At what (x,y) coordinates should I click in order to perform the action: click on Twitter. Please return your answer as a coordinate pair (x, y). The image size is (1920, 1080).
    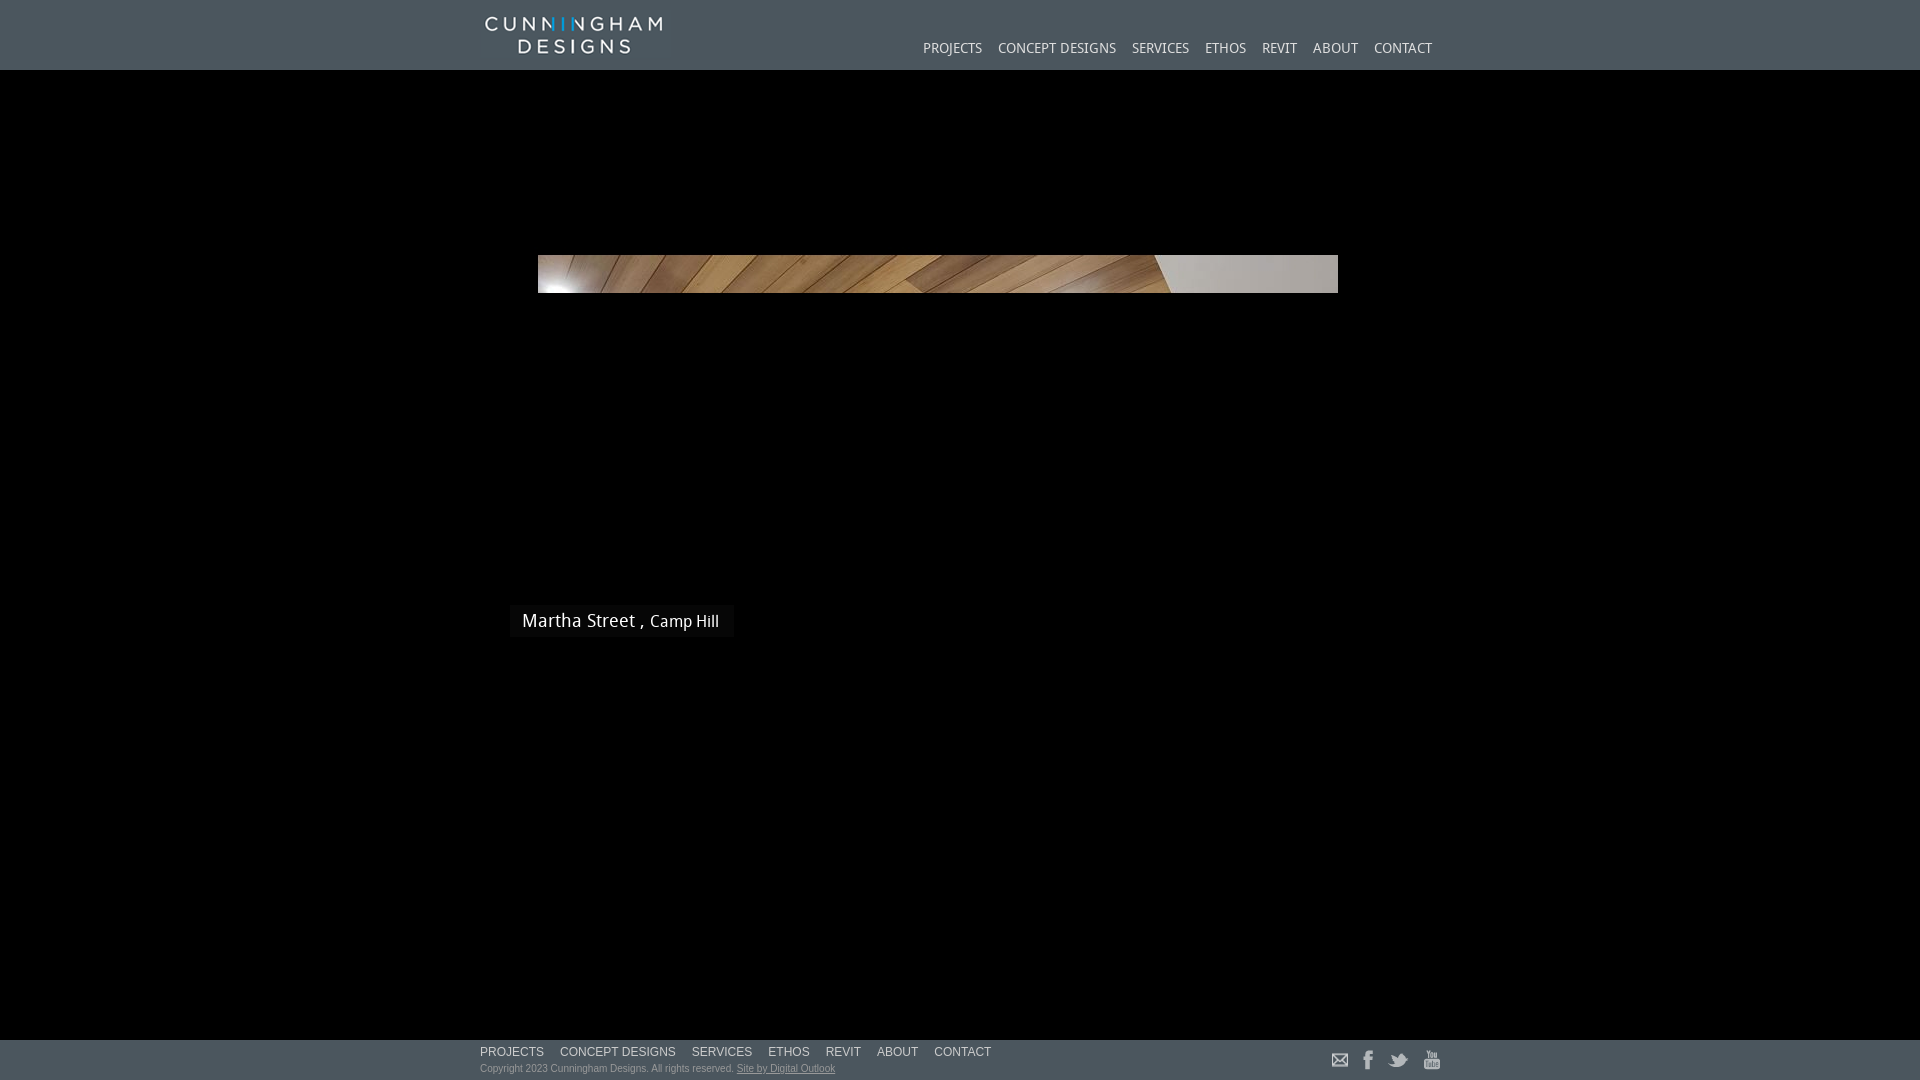
    Looking at the image, I should click on (1398, 1060).